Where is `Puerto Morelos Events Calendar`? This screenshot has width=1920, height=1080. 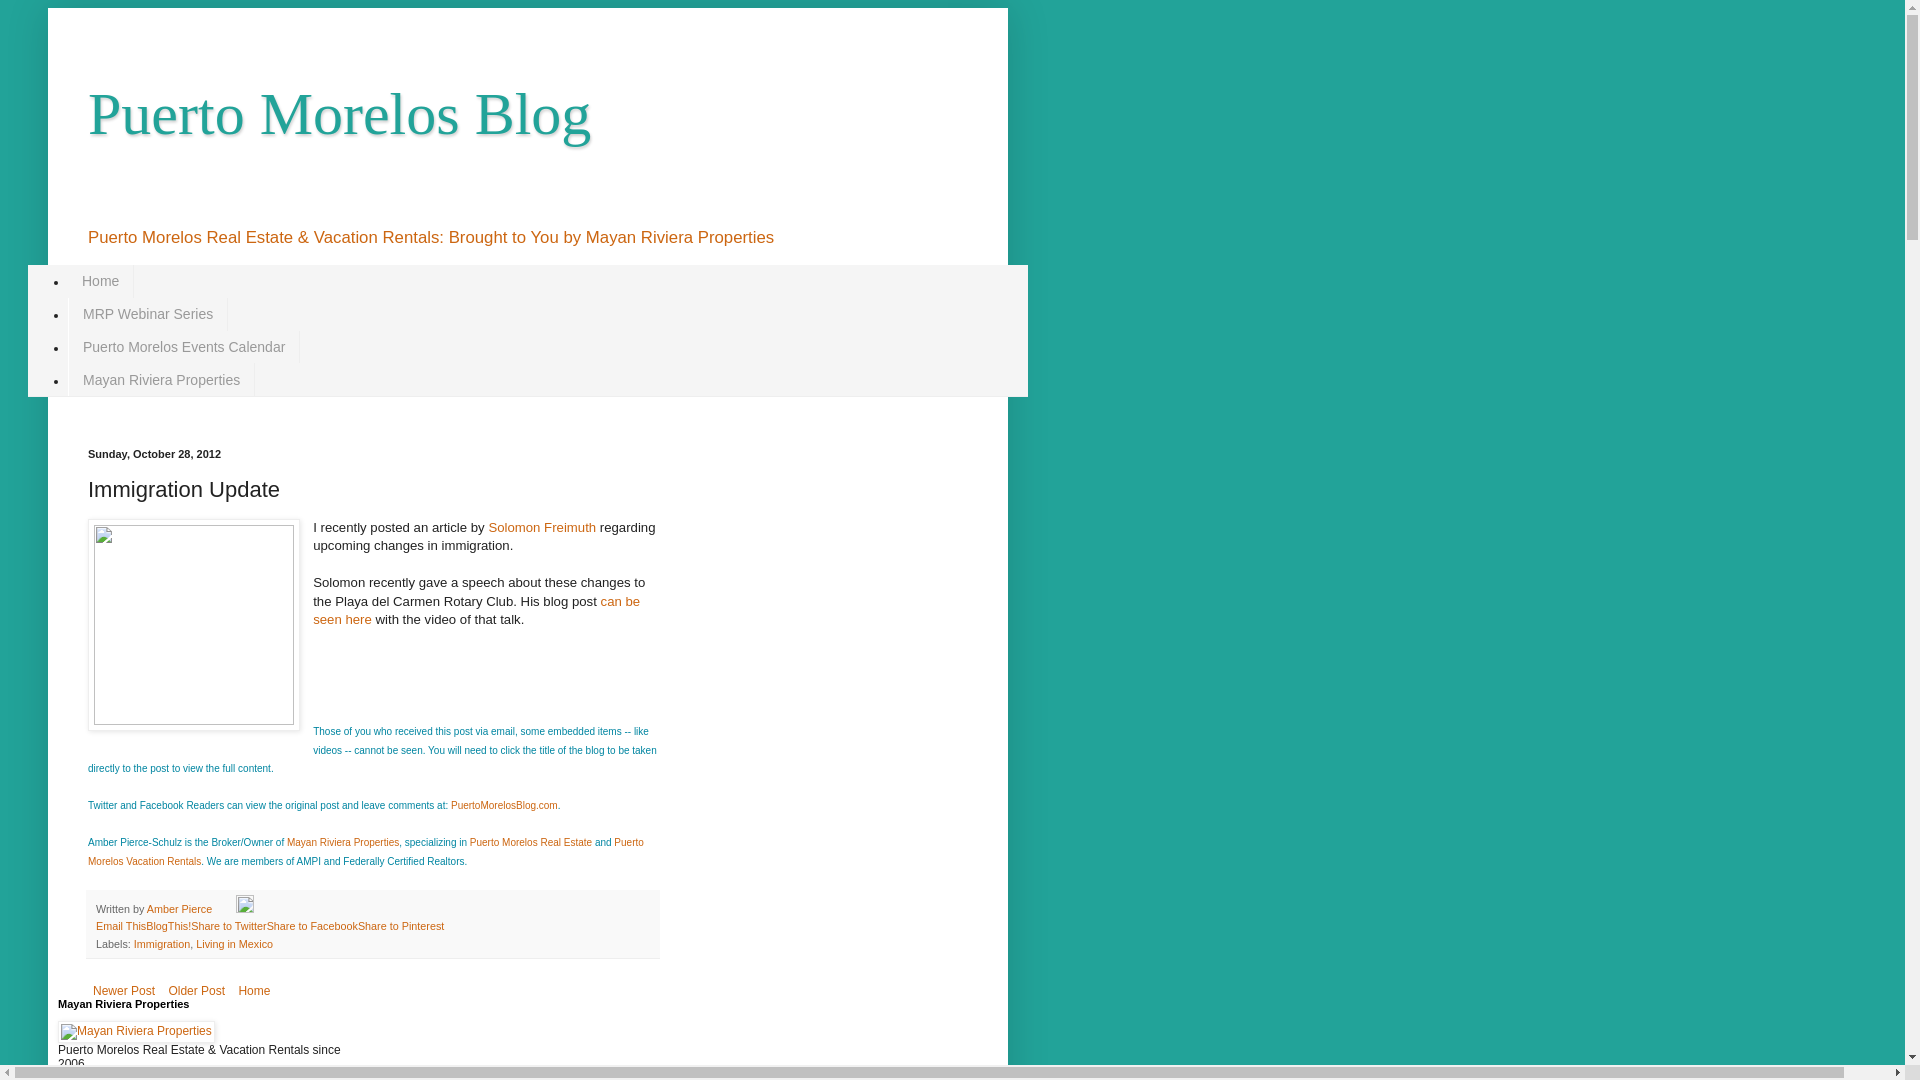
Puerto Morelos Events Calendar is located at coordinates (183, 346).